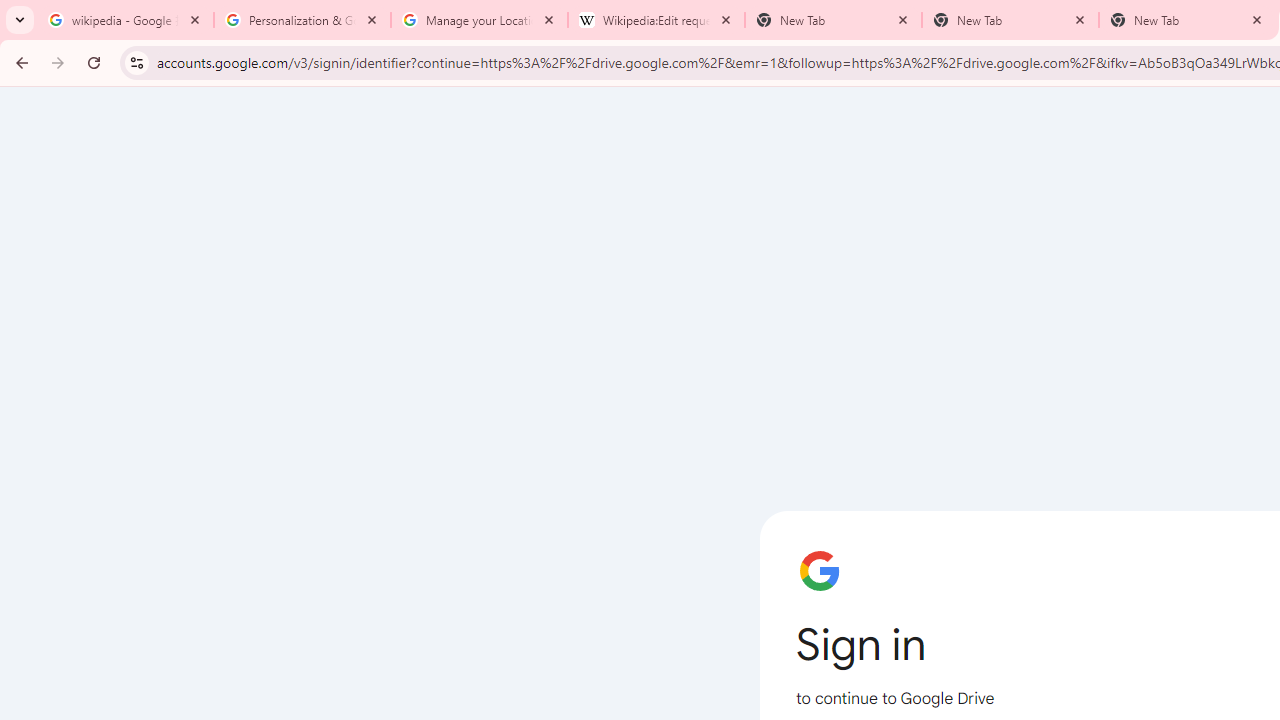 This screenshot has width=1280, height=720. Describe the element at coordinates (1010, 20) in the screenshot. I see `New Tab` at that location.